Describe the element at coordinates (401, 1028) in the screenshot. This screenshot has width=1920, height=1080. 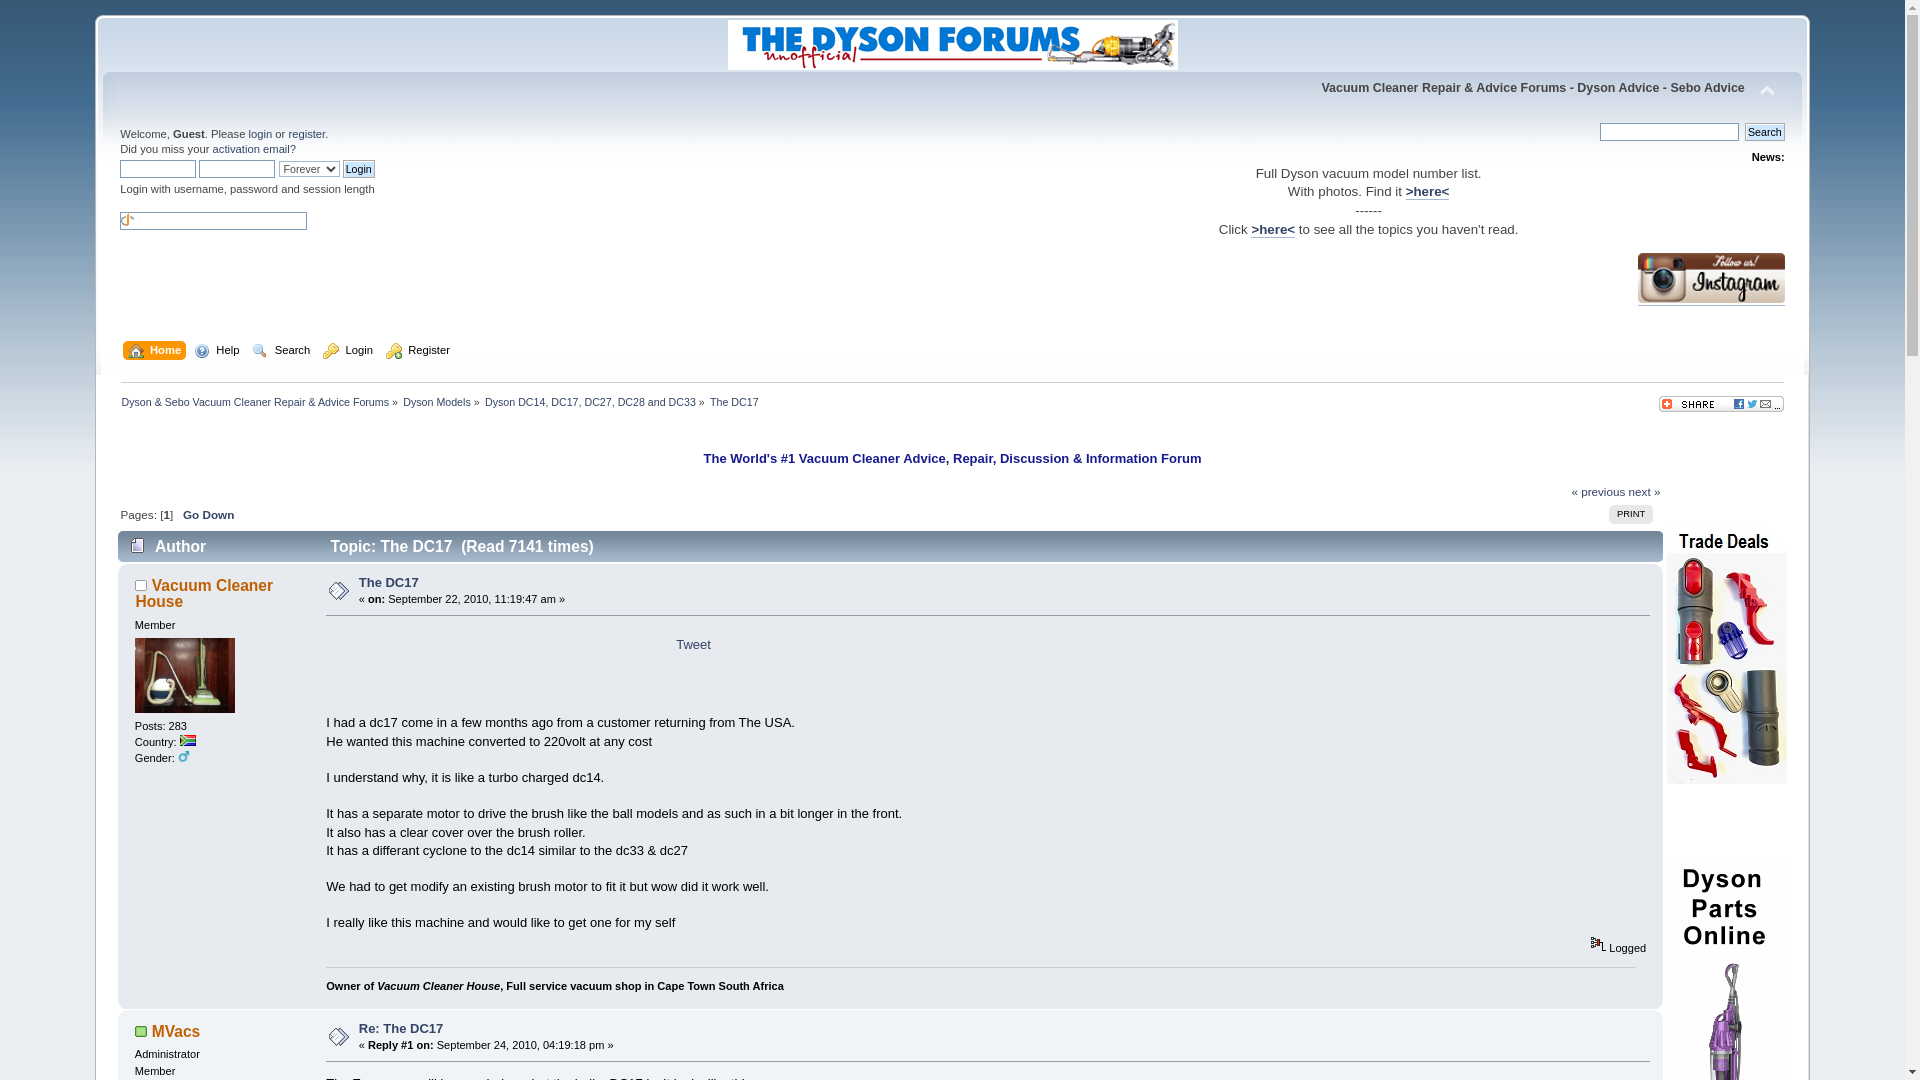
I see `Re: The DC17` at that location.